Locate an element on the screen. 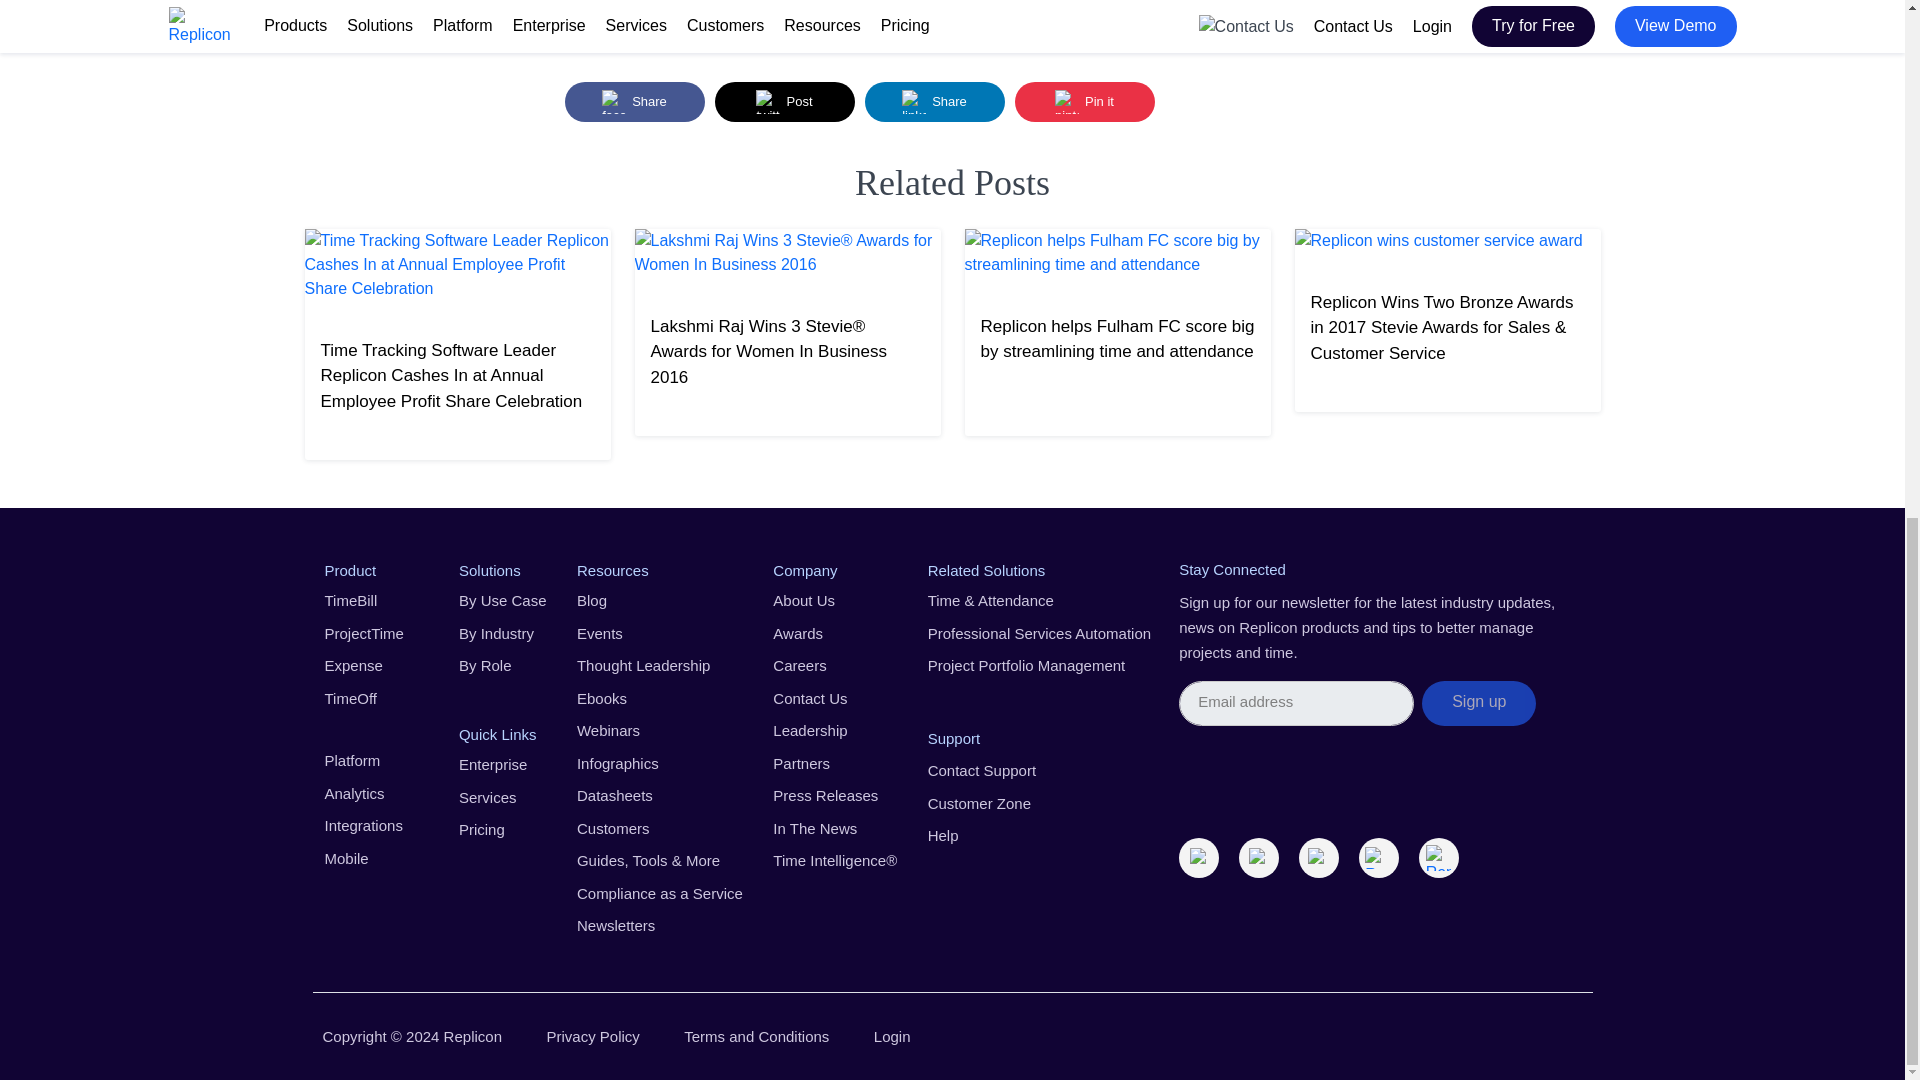  Share on Facebook is located at coordinates (634, 102).